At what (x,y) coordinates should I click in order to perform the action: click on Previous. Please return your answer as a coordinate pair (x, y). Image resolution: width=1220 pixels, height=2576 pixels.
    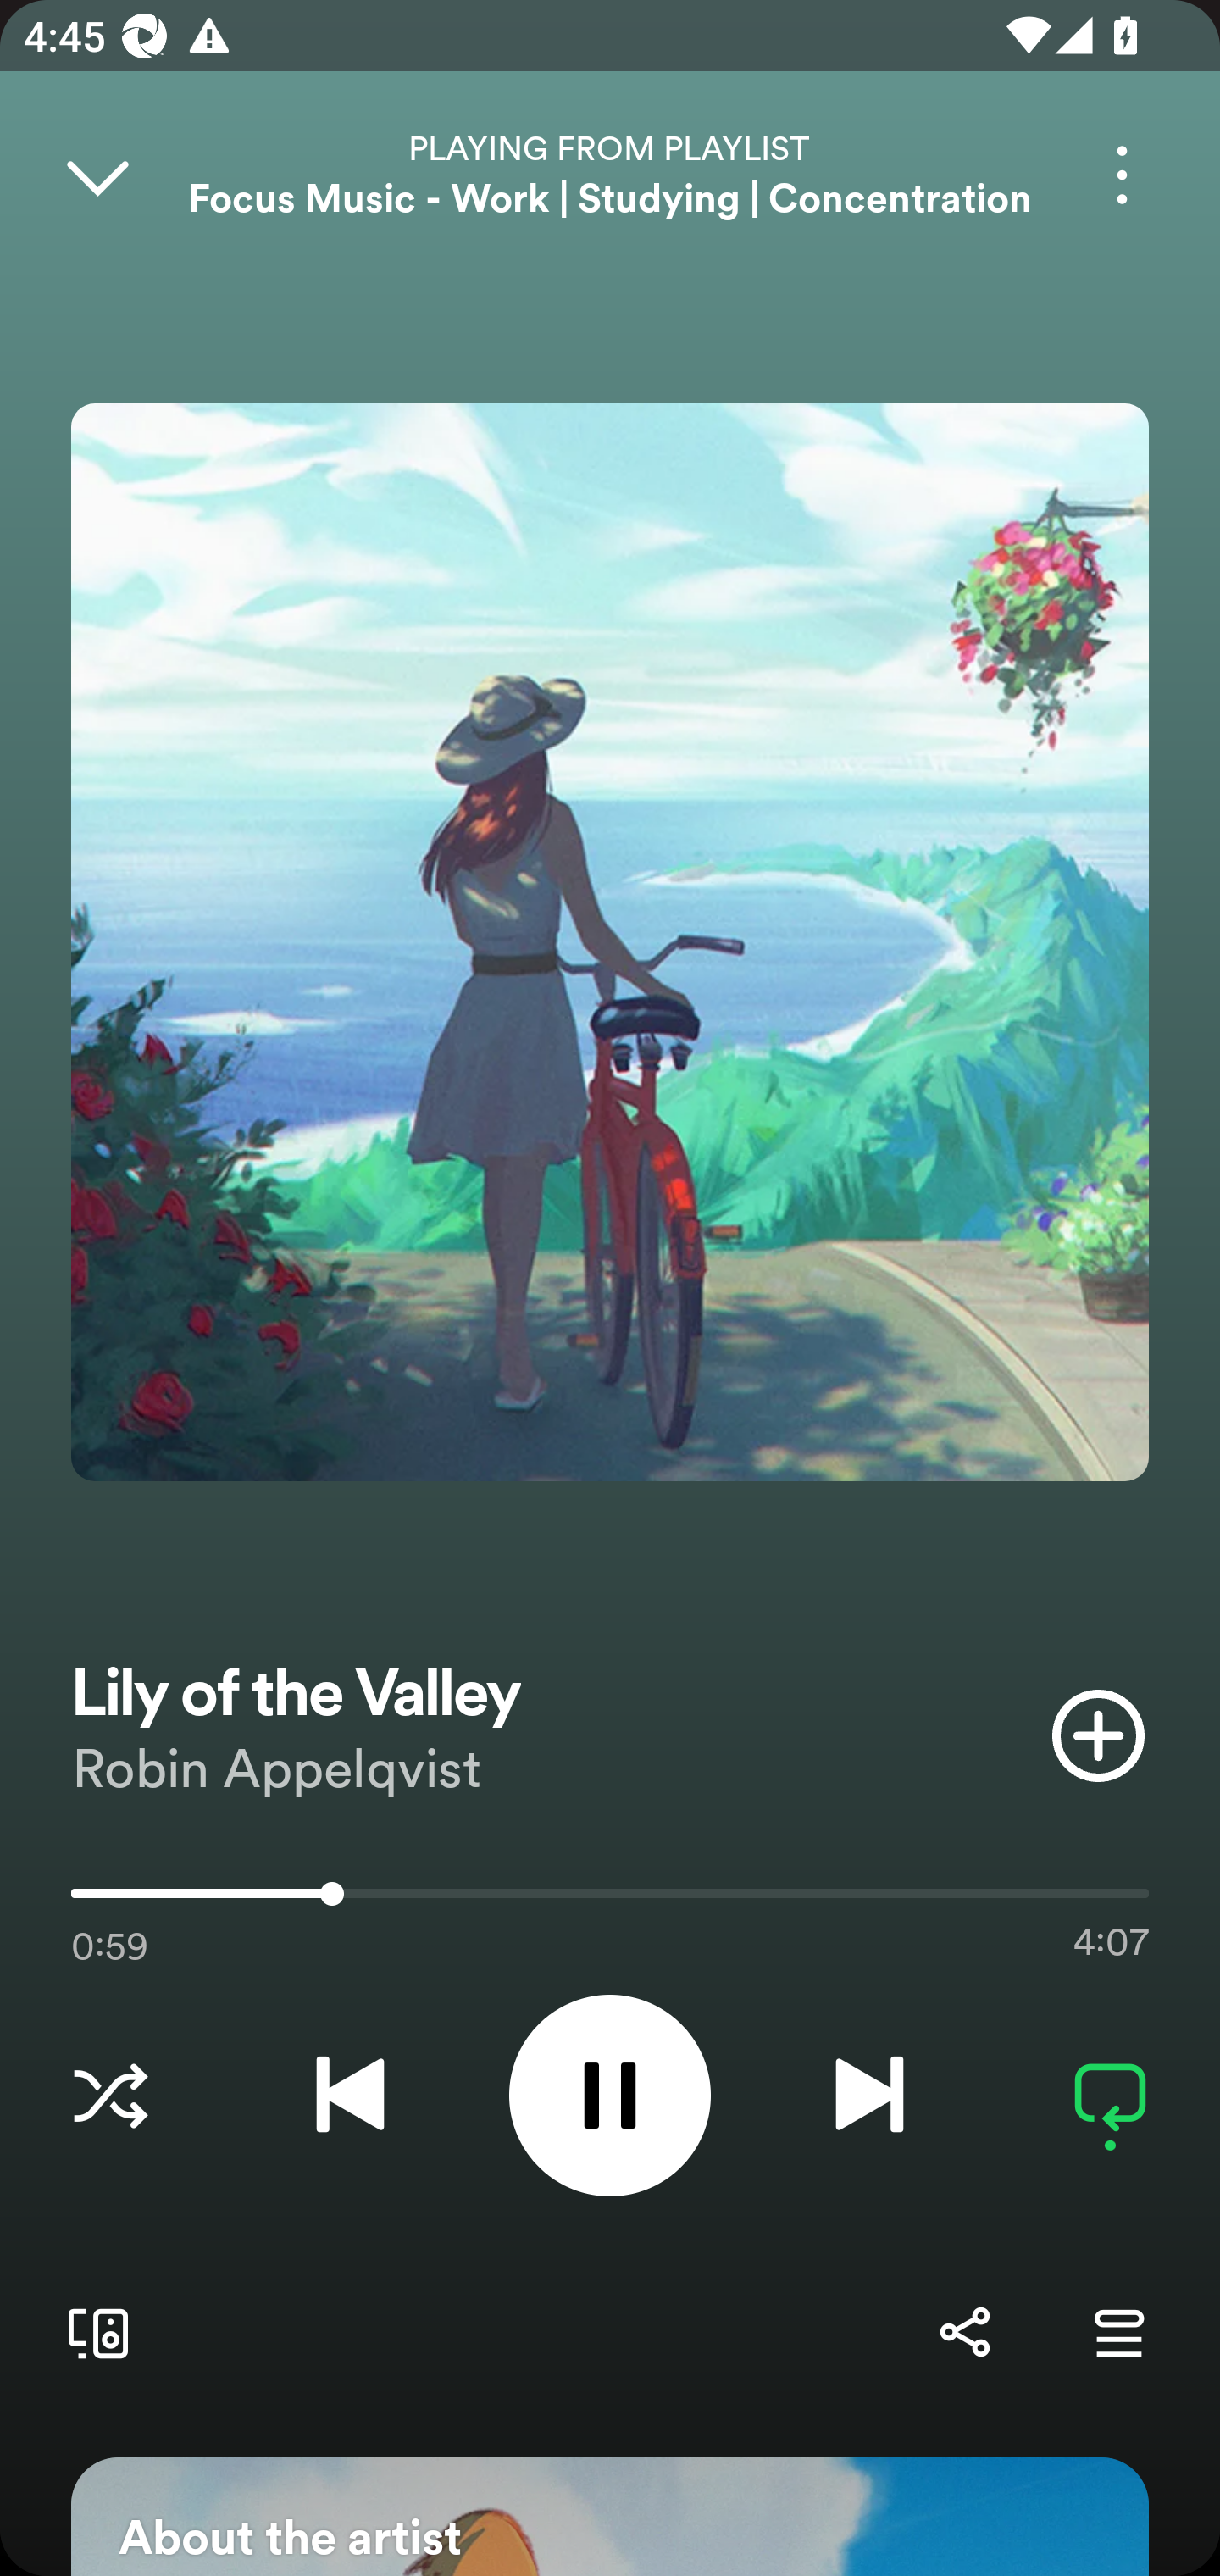
    Looking at the image, I should click on (350, 2095).